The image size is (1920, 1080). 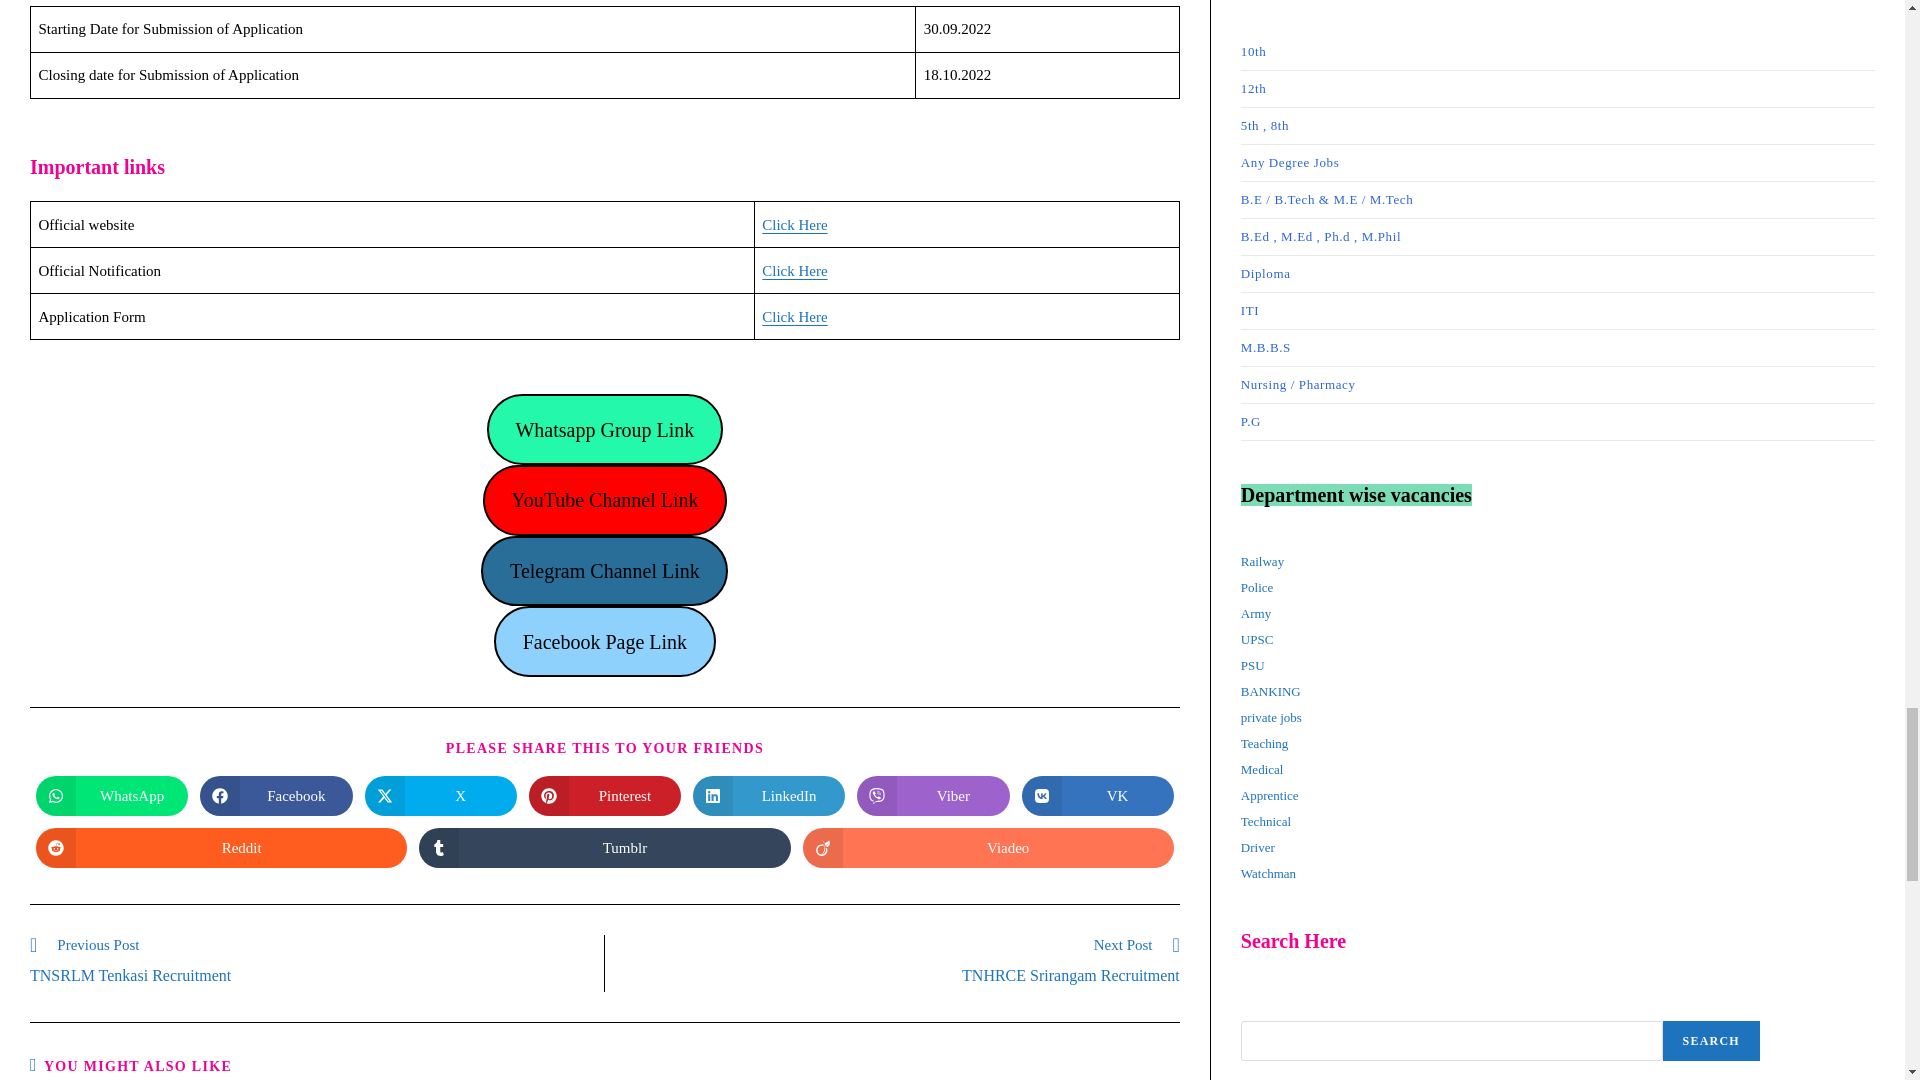 I want to click on Click Here, so click(x=222, y=848).